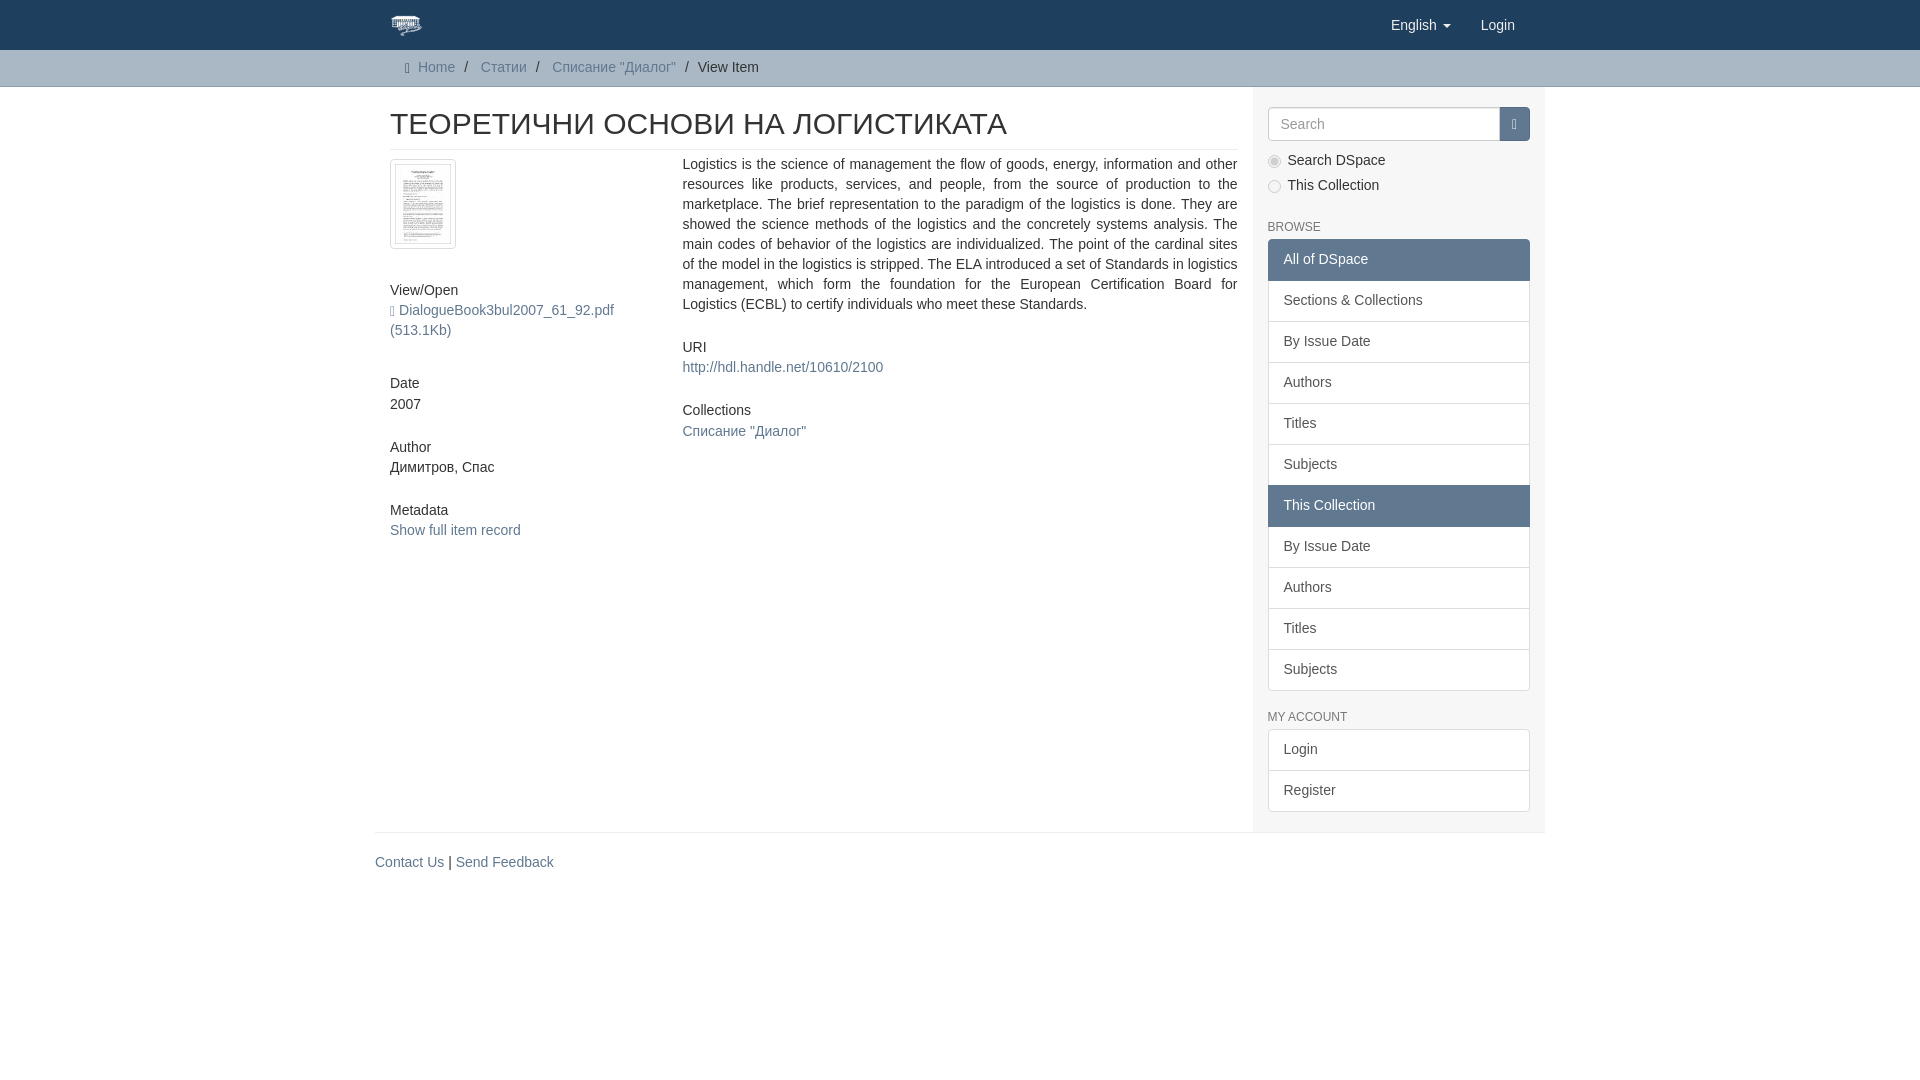 The width and height of the screenshot is (1920, 1080). I want to click on Subjects, so click(1398, 670).